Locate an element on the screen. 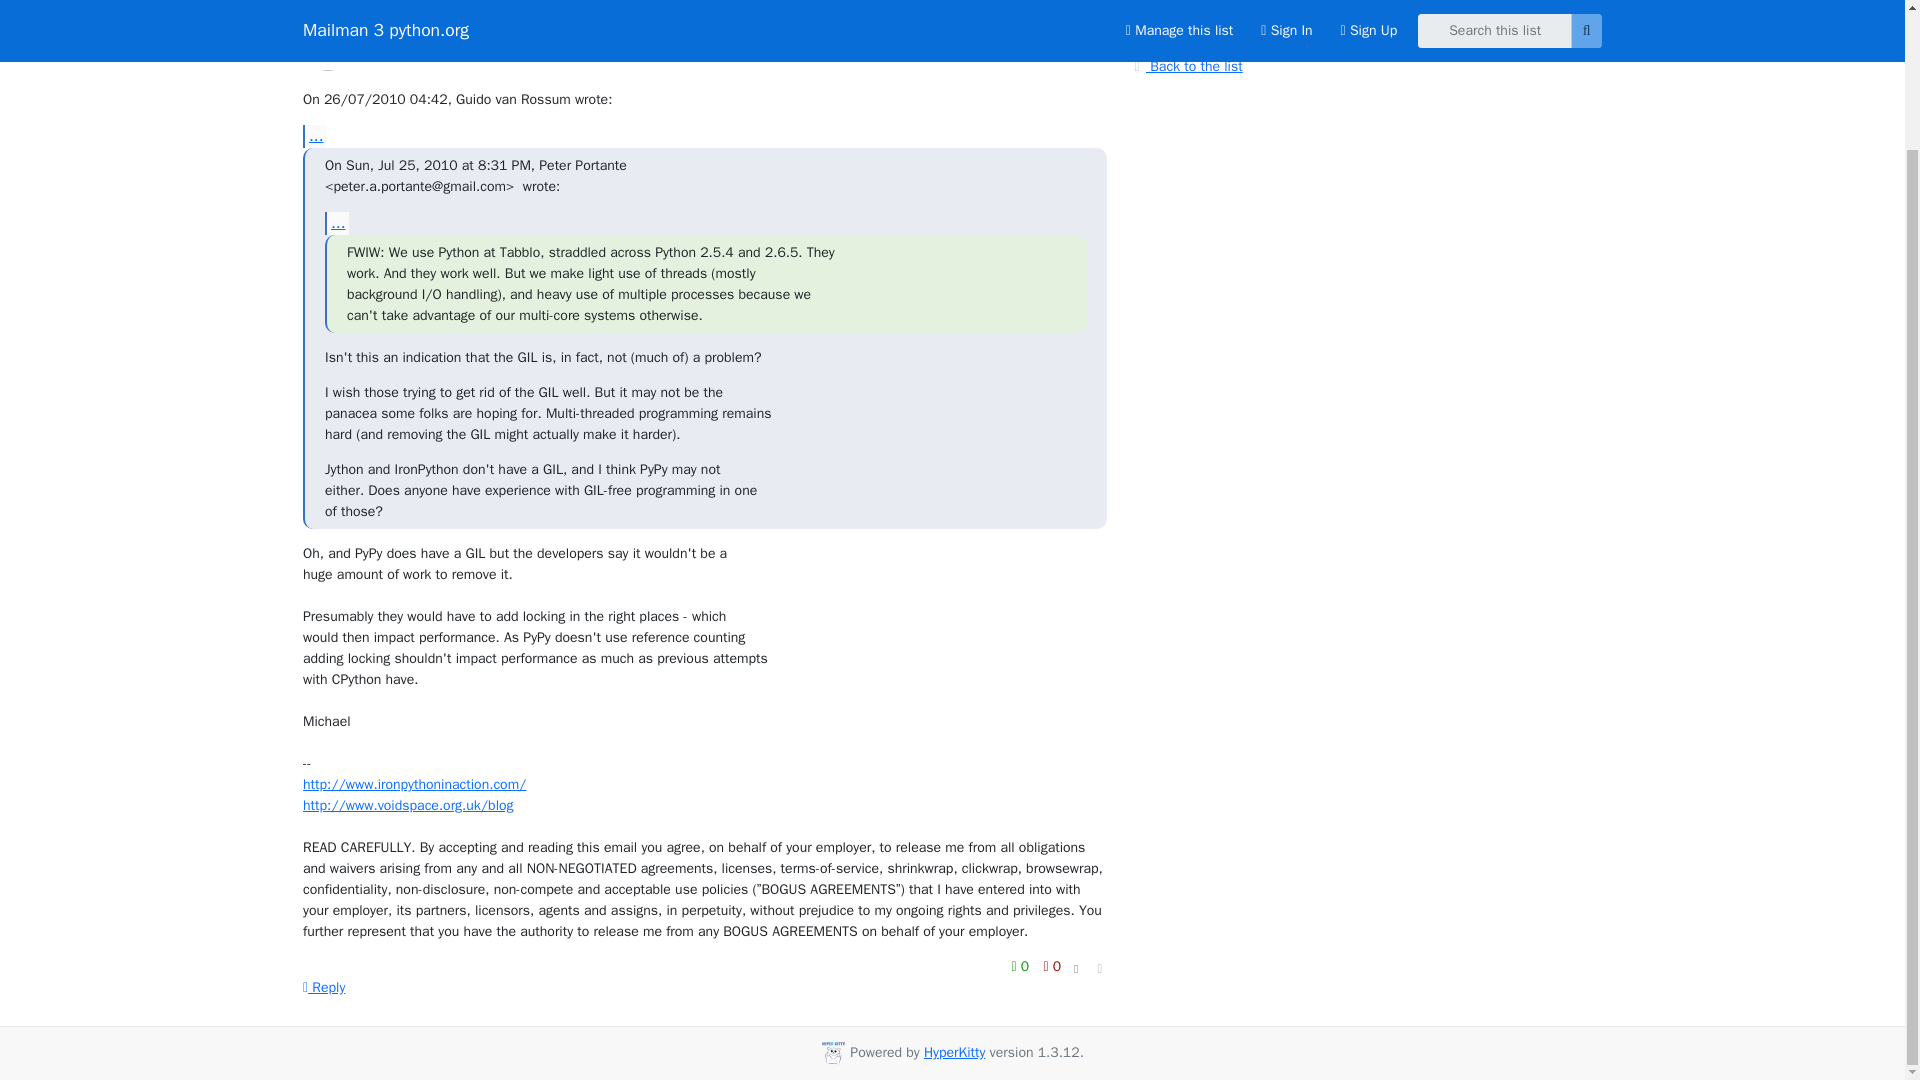  See the profile for Michael Foord is located at coordinates (413, 44).